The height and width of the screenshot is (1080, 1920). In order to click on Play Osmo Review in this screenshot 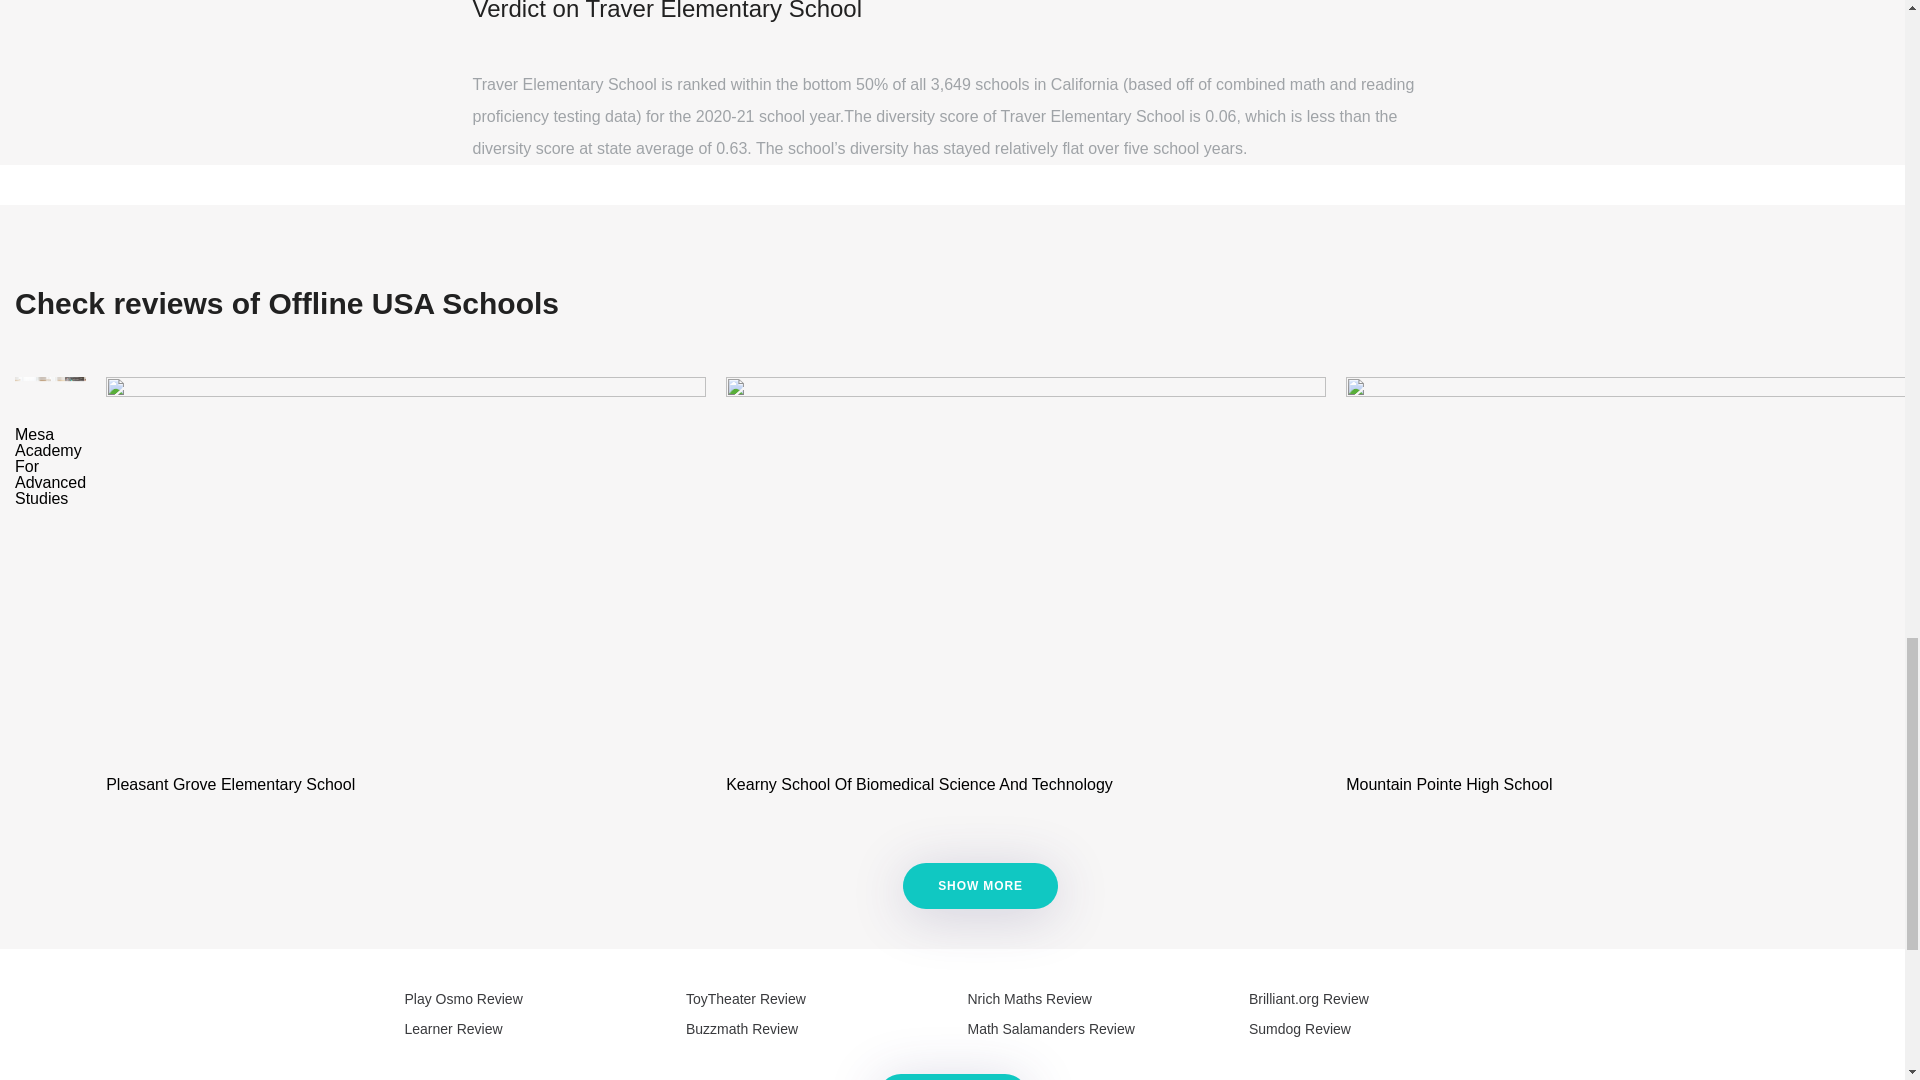, I will do `click(462, 998)`.